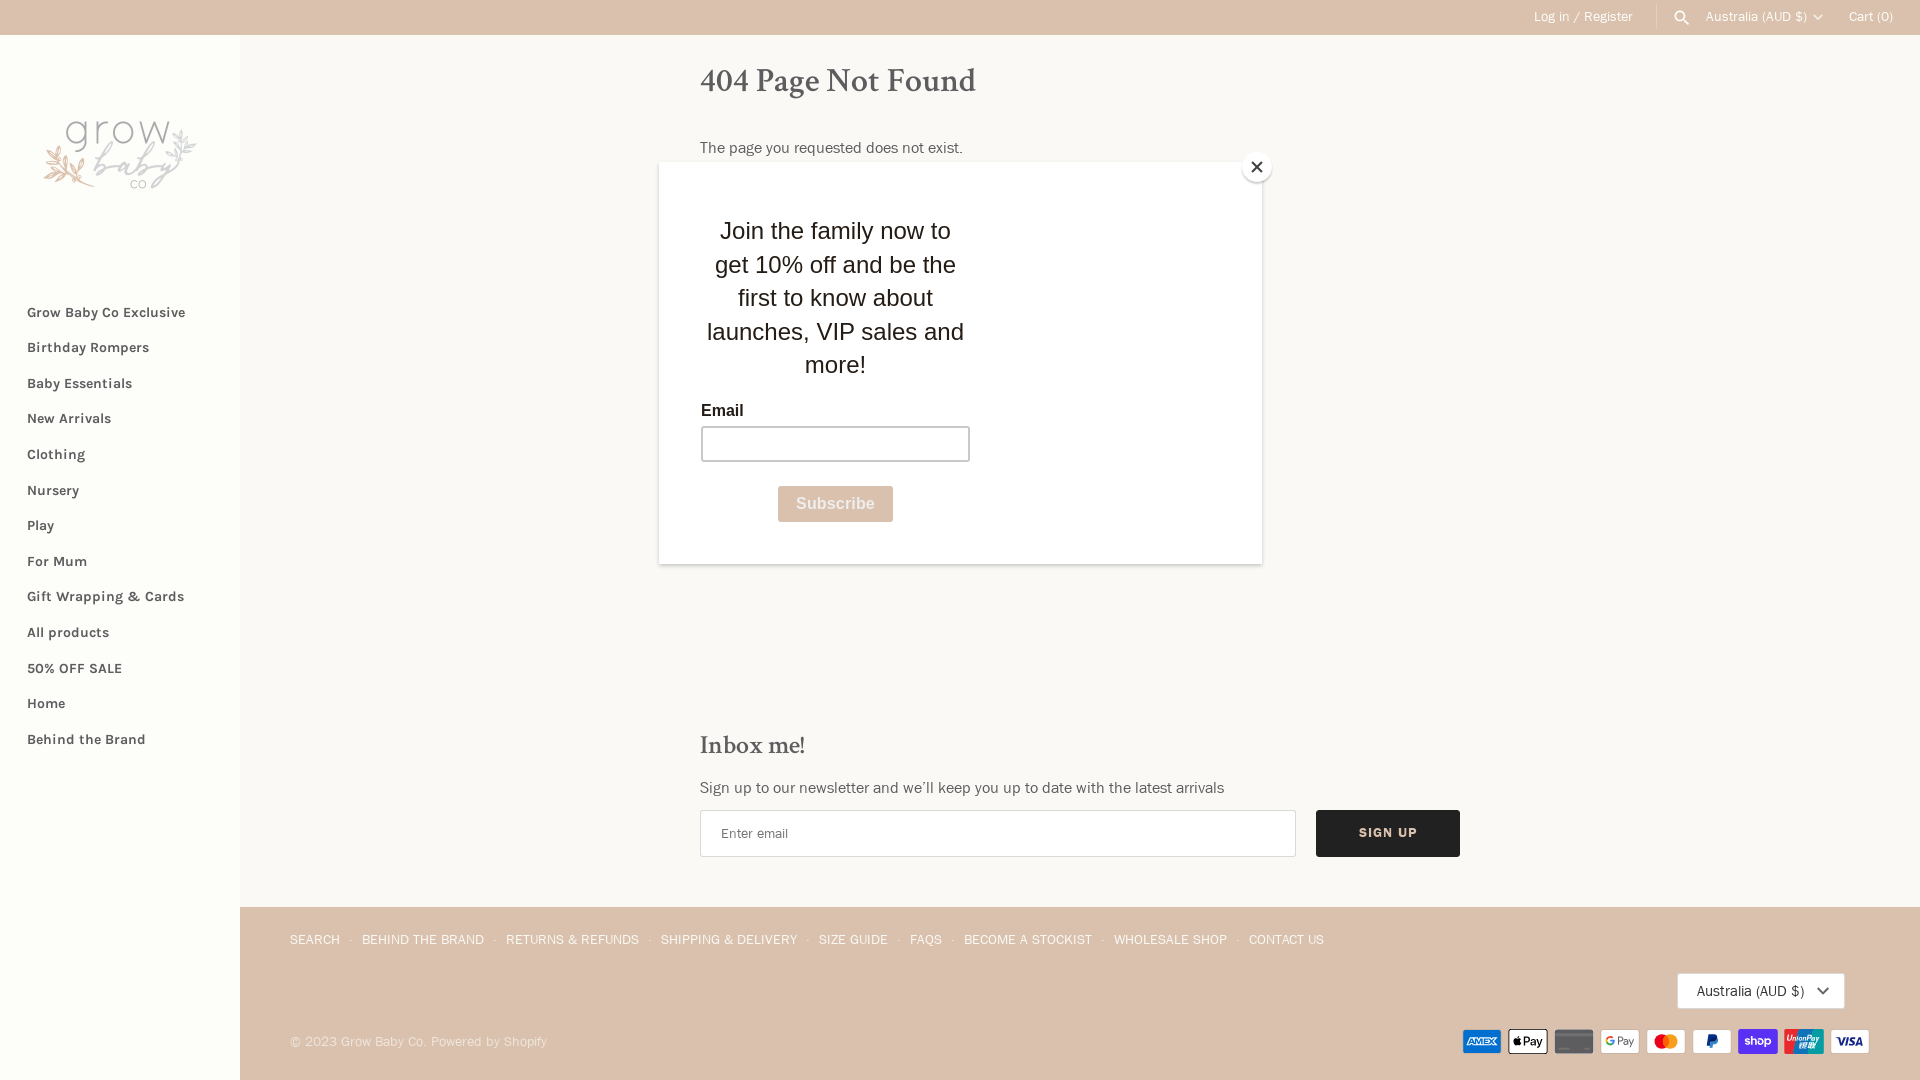 This screenshot has height=1080, width=1920. What do you see at coordinates (120, 526) in the screenshot?
I see `Play` at bounding box center [120, 526].